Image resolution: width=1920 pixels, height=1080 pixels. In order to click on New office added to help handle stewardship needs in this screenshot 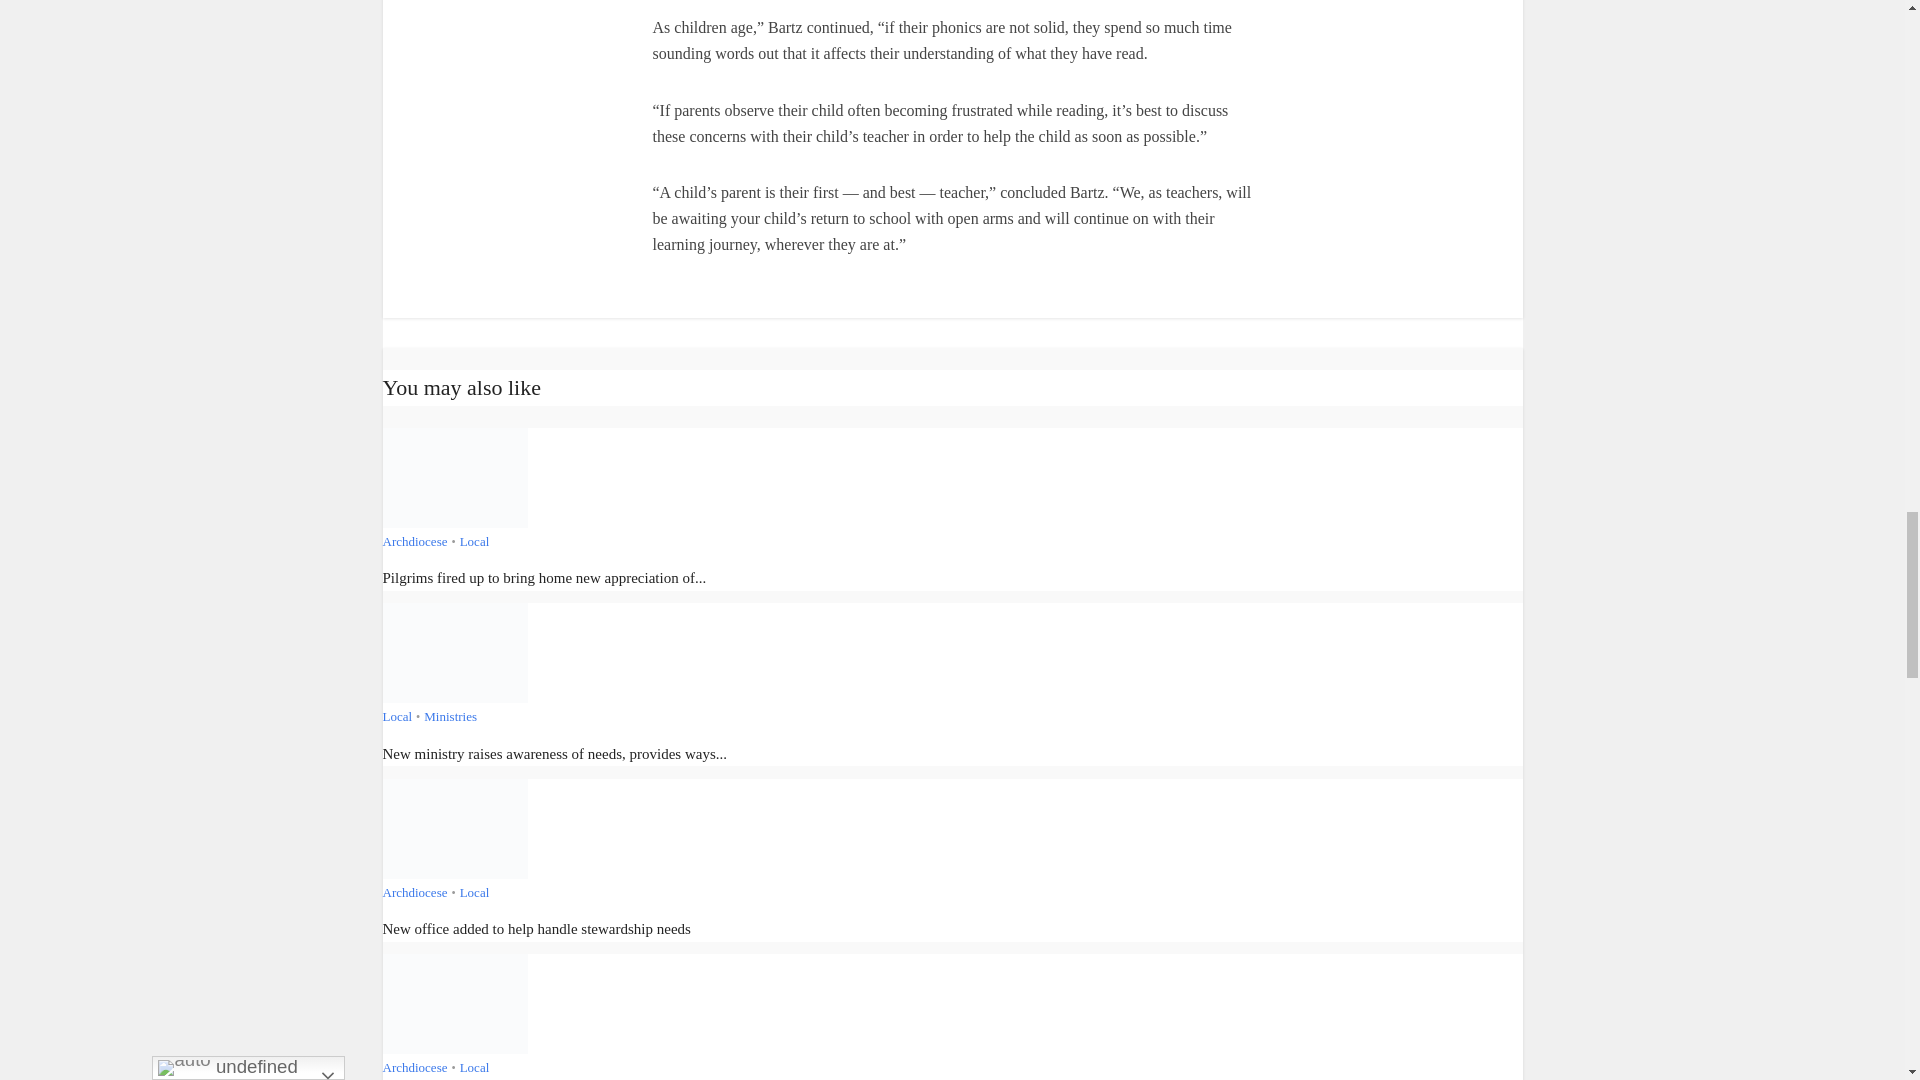, I will do `click(536, 929)`.